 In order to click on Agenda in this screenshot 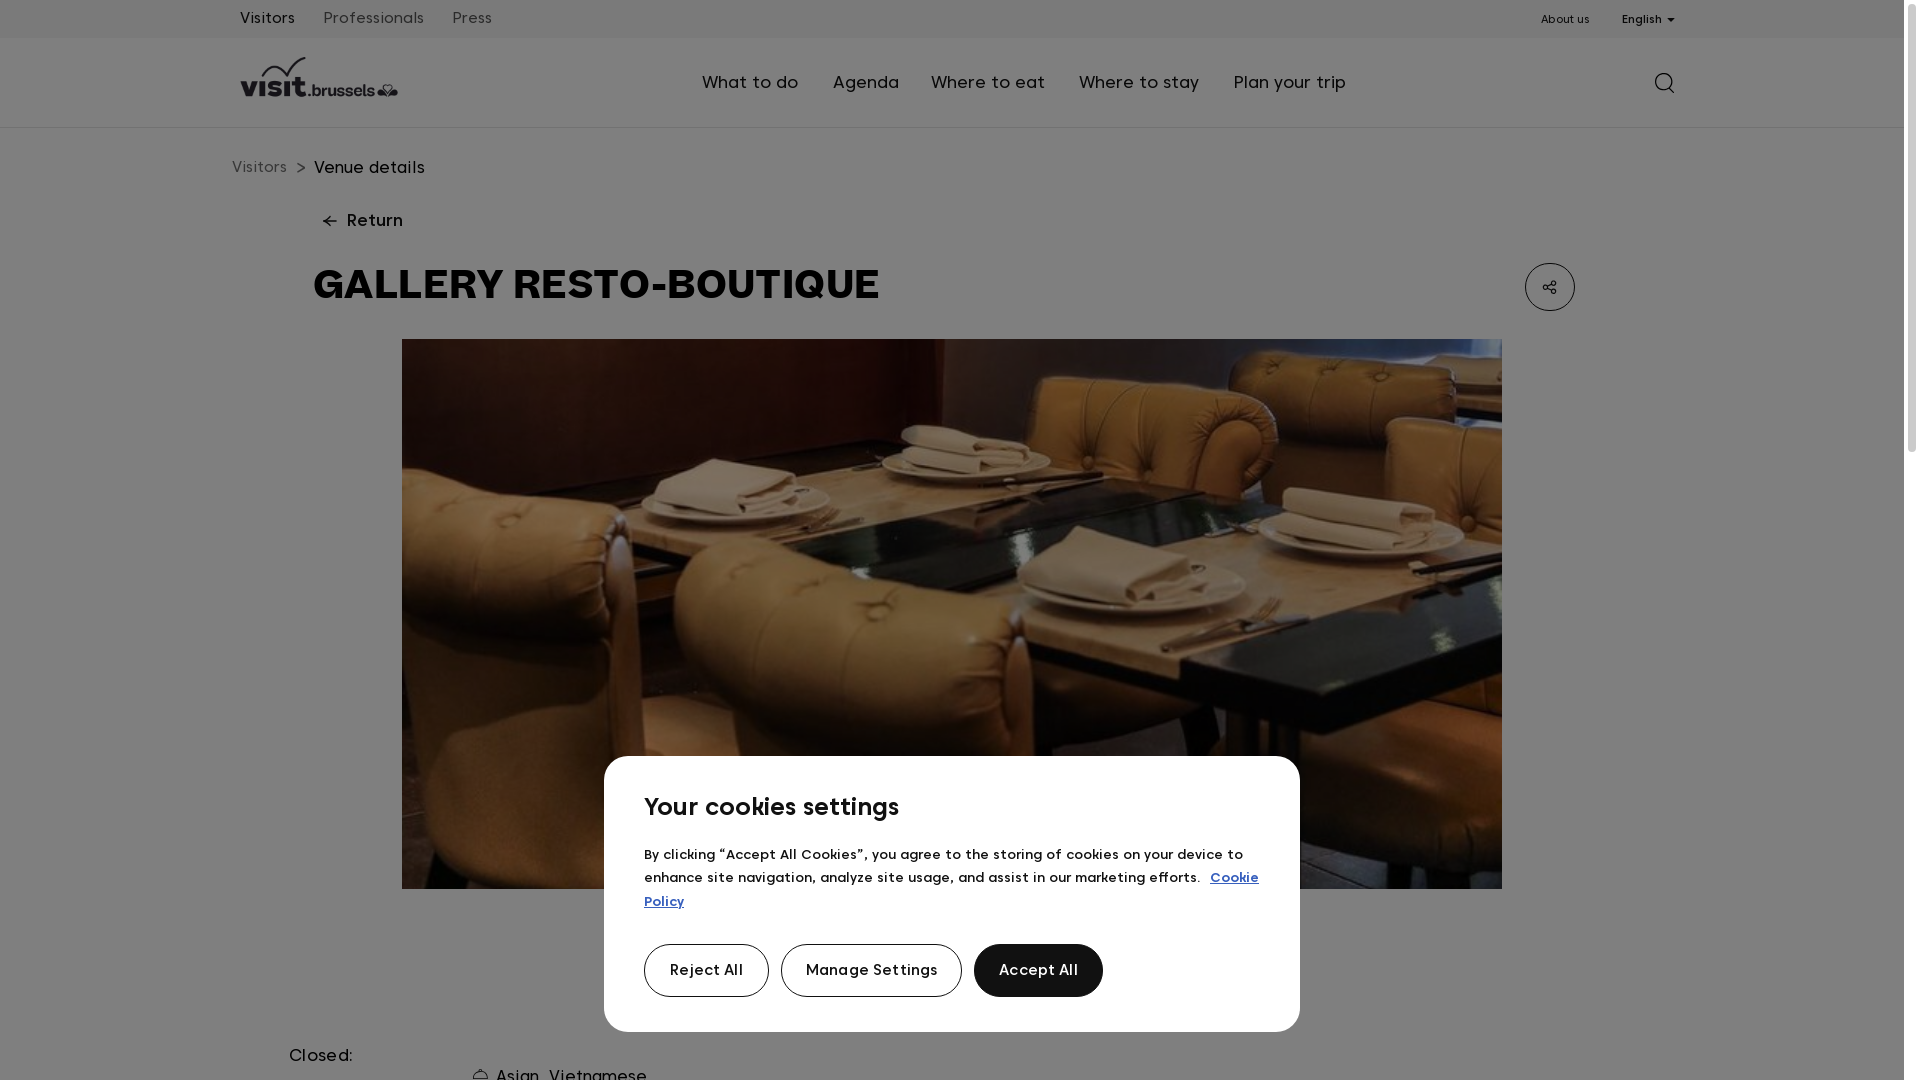, I will do `click(865, 83)`.